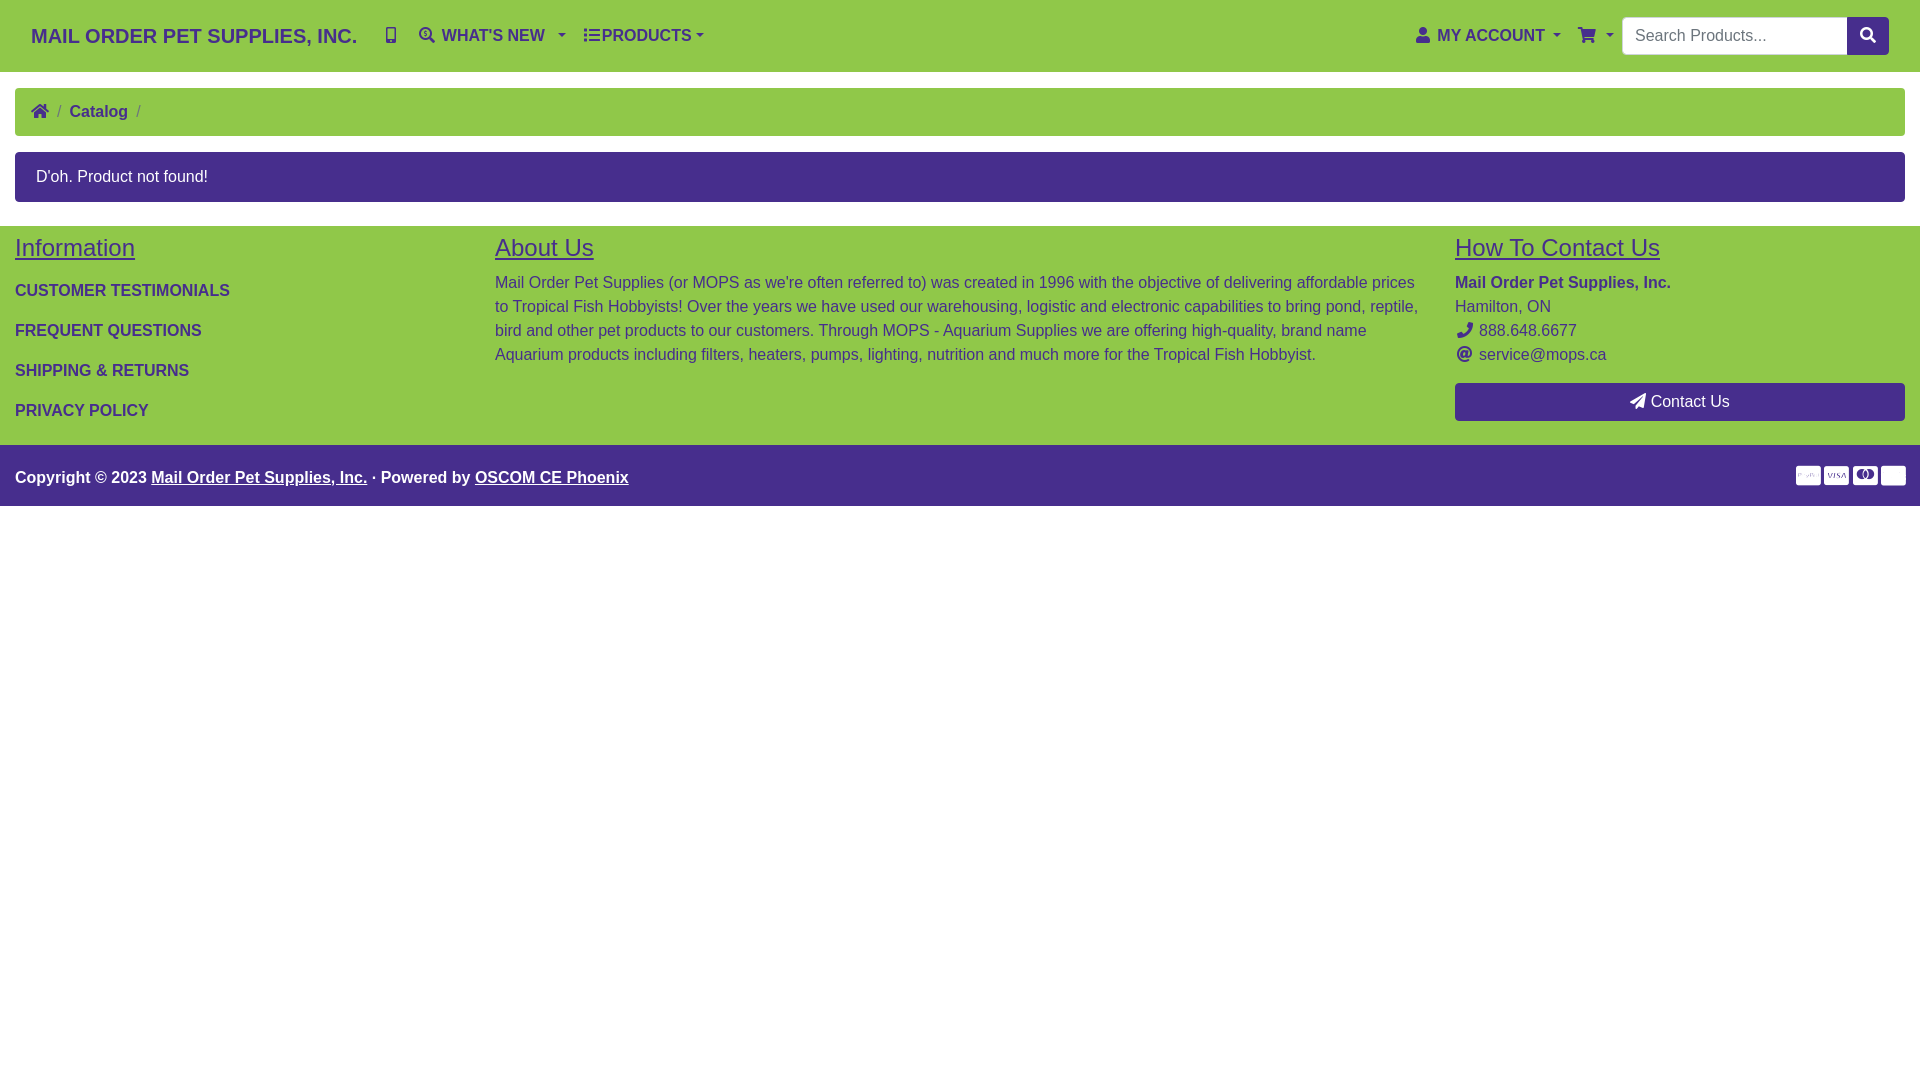  I want to click on Mail Order Pet Supplies, Inc., so click(259, 478).